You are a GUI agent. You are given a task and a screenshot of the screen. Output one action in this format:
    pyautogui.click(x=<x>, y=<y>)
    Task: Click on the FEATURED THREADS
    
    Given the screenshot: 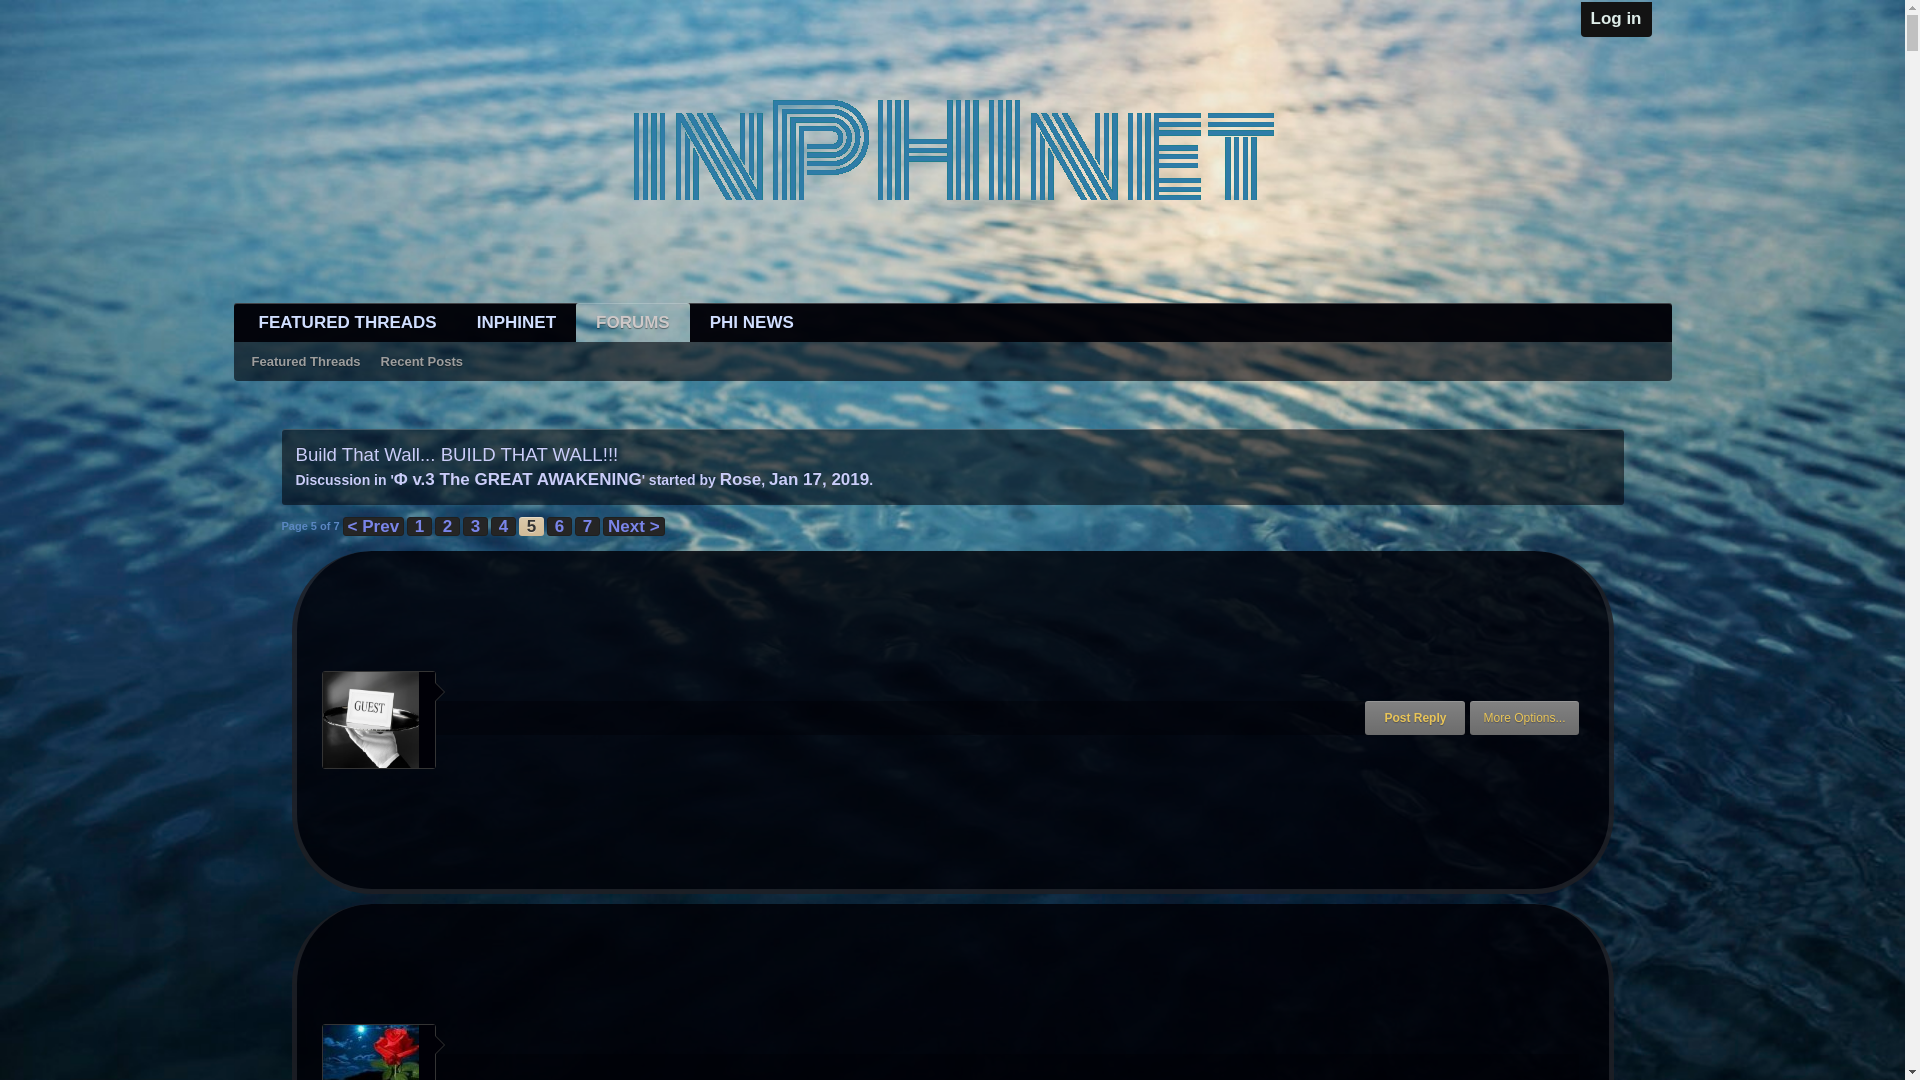 What is the action you would take?
    pyautogui.click(x=347, y=322)
    